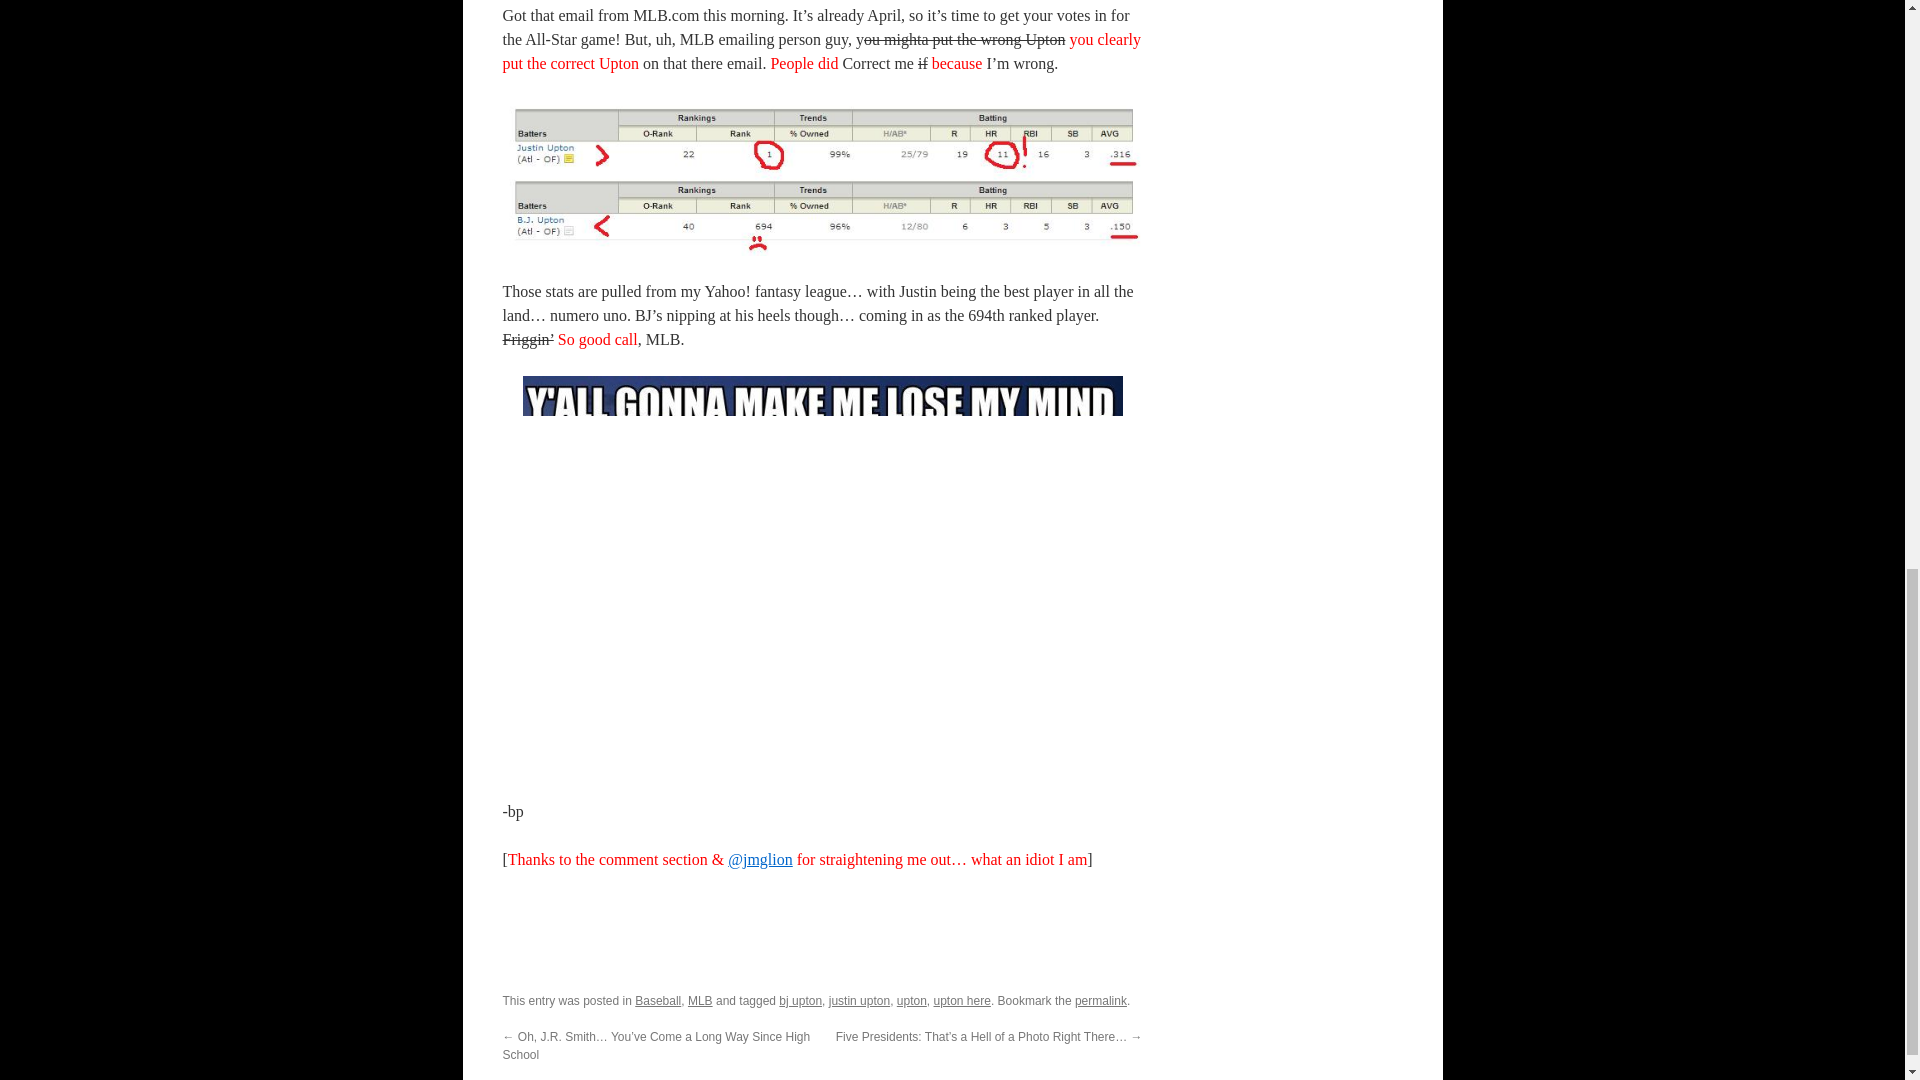 This screenshot has width=1920, height=1080. What do you see at coordinates (800, 1000) in the screenshot?
I see `bj upton` at bounding box center [800, 1000].